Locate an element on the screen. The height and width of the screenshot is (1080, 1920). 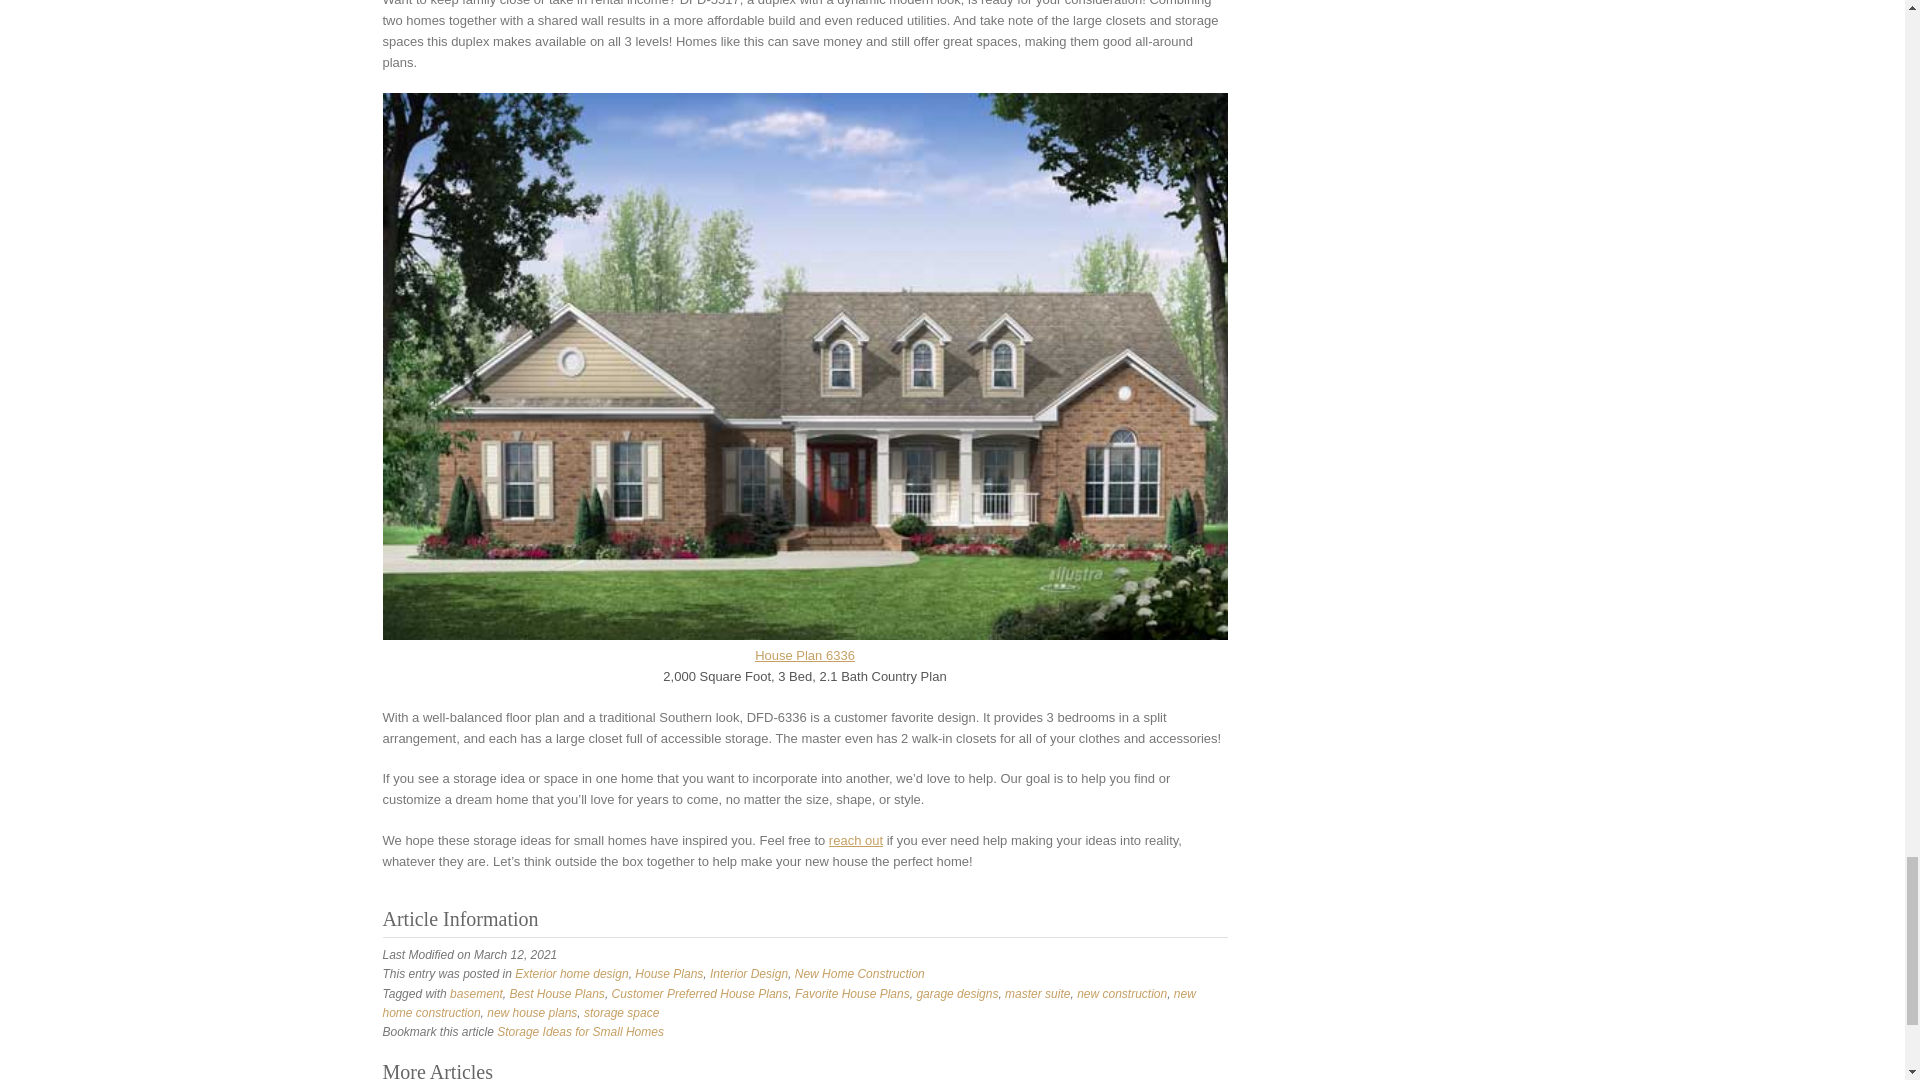
House Plans is located at coordinates (668, 973).